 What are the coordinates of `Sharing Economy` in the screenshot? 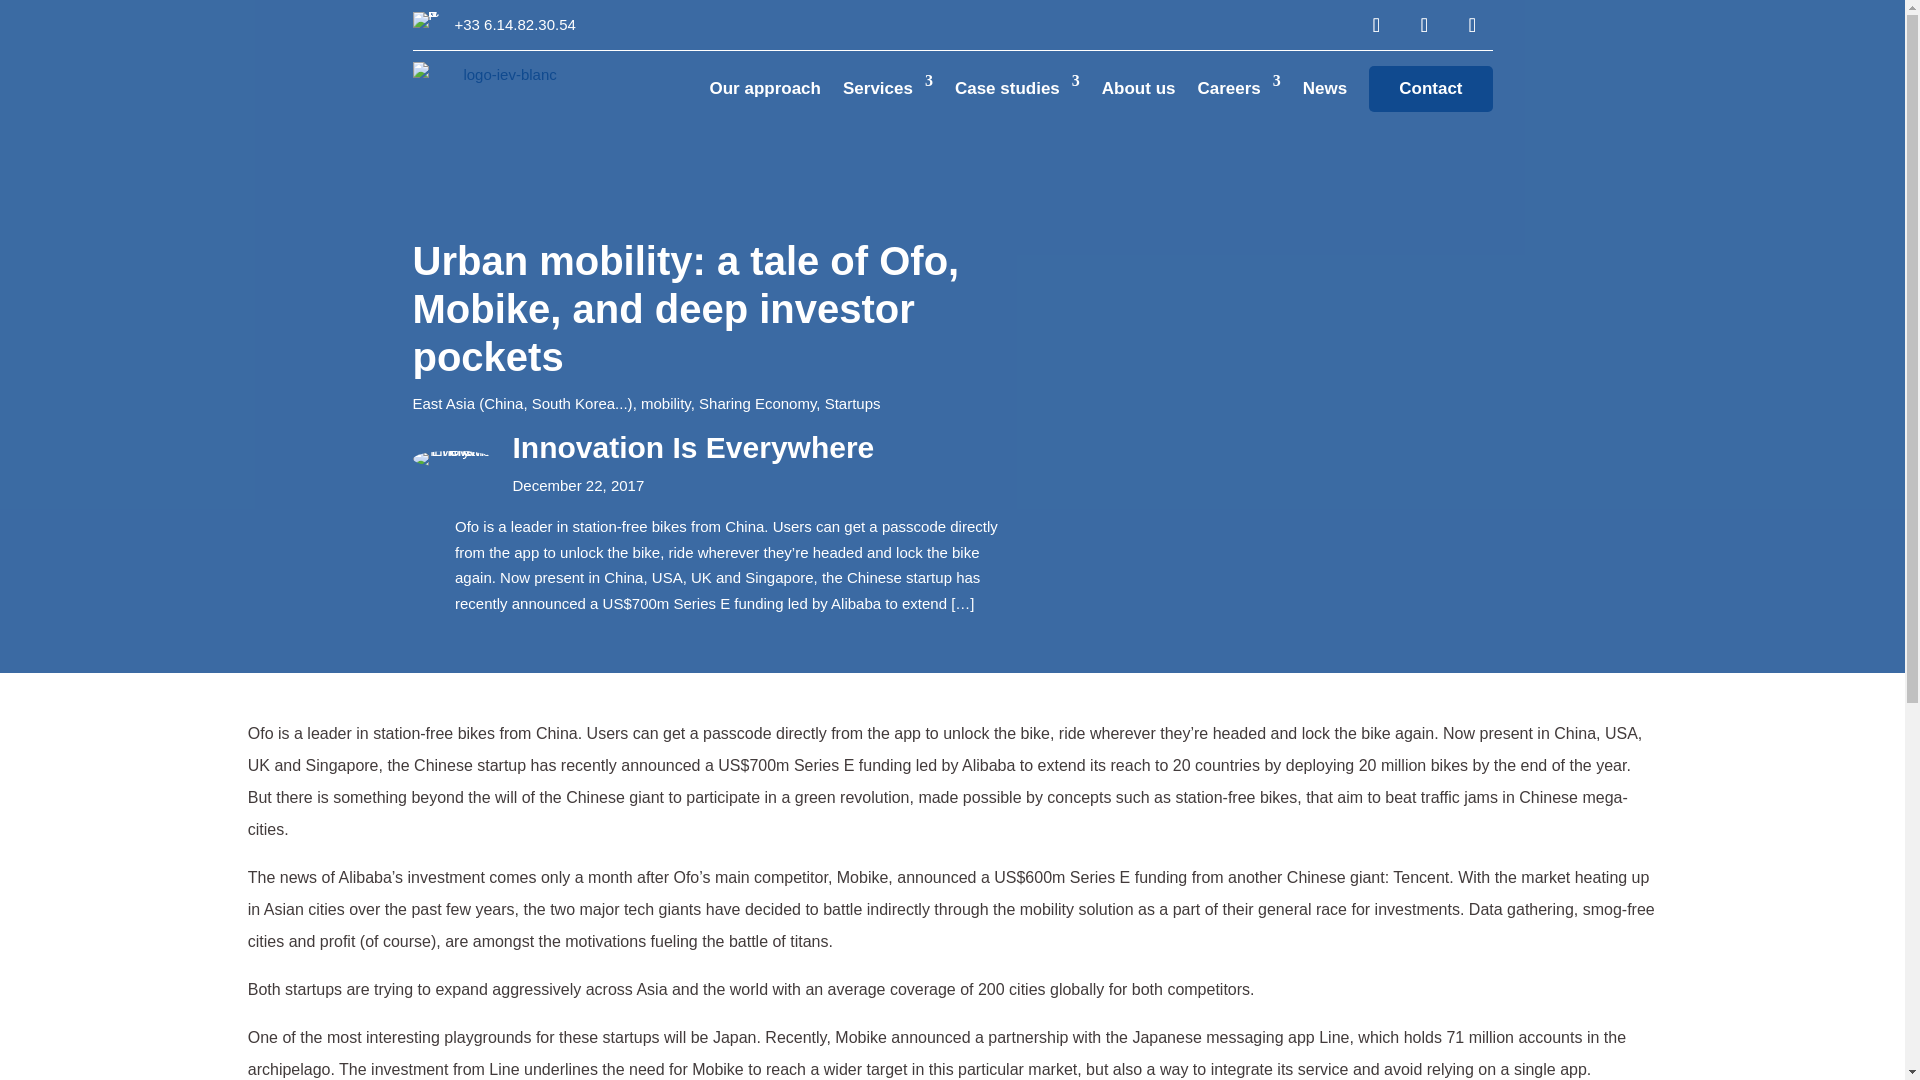 It's located at (757, 403).